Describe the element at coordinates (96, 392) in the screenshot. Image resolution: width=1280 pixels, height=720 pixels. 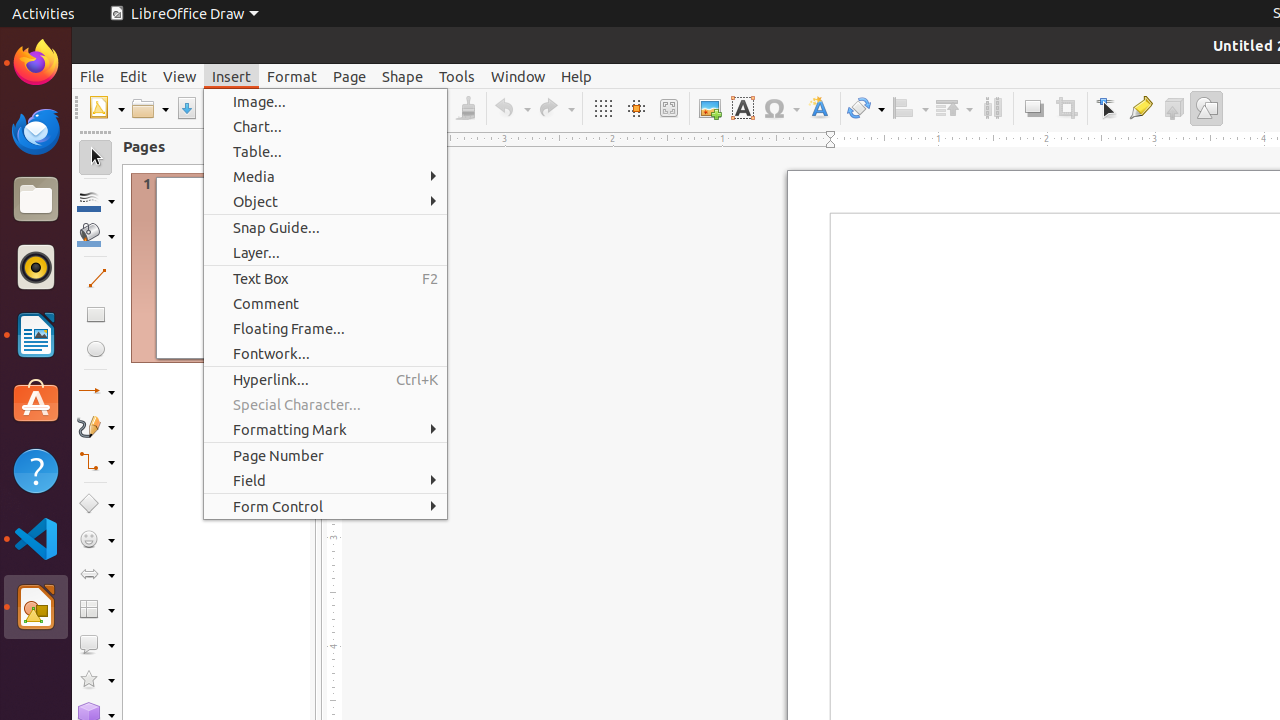
I see `Lines and Arrows` at that location.